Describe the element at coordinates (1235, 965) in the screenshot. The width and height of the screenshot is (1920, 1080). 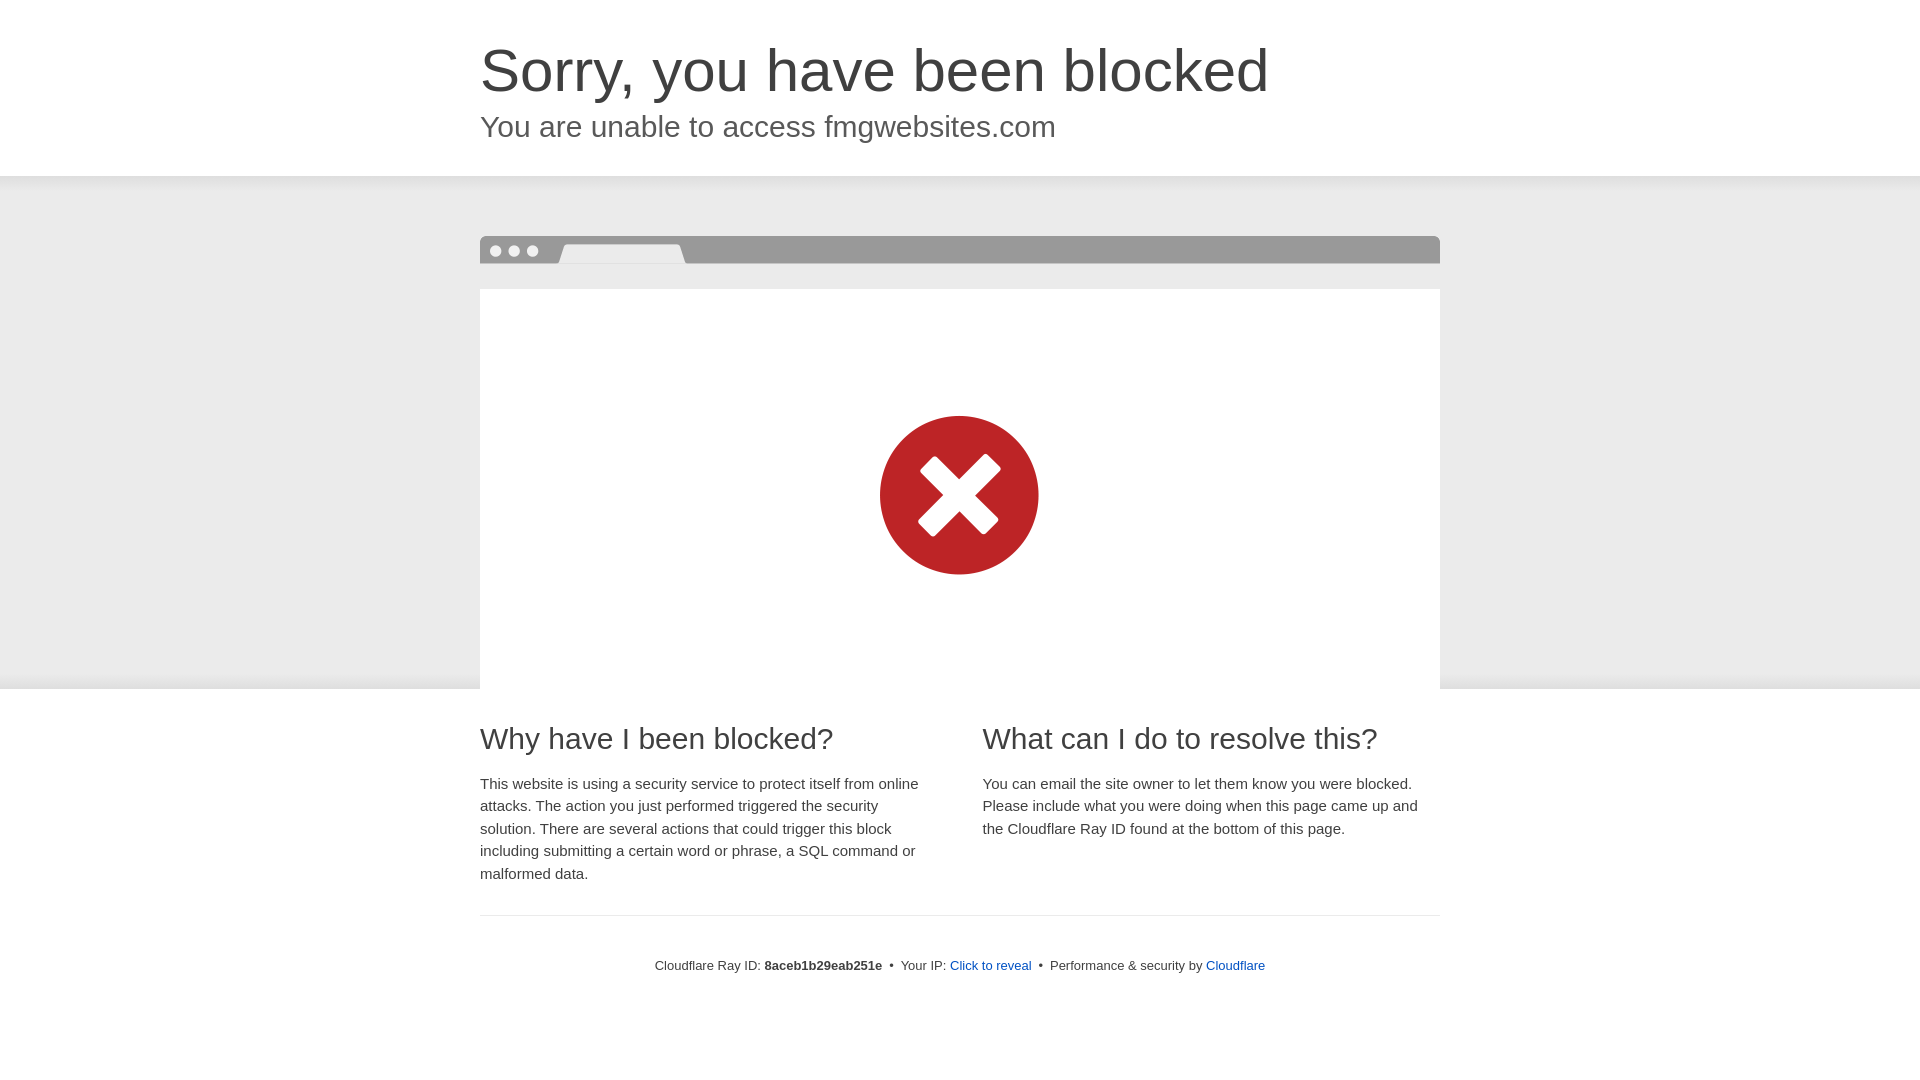
I see `Cloudflare` at that location.